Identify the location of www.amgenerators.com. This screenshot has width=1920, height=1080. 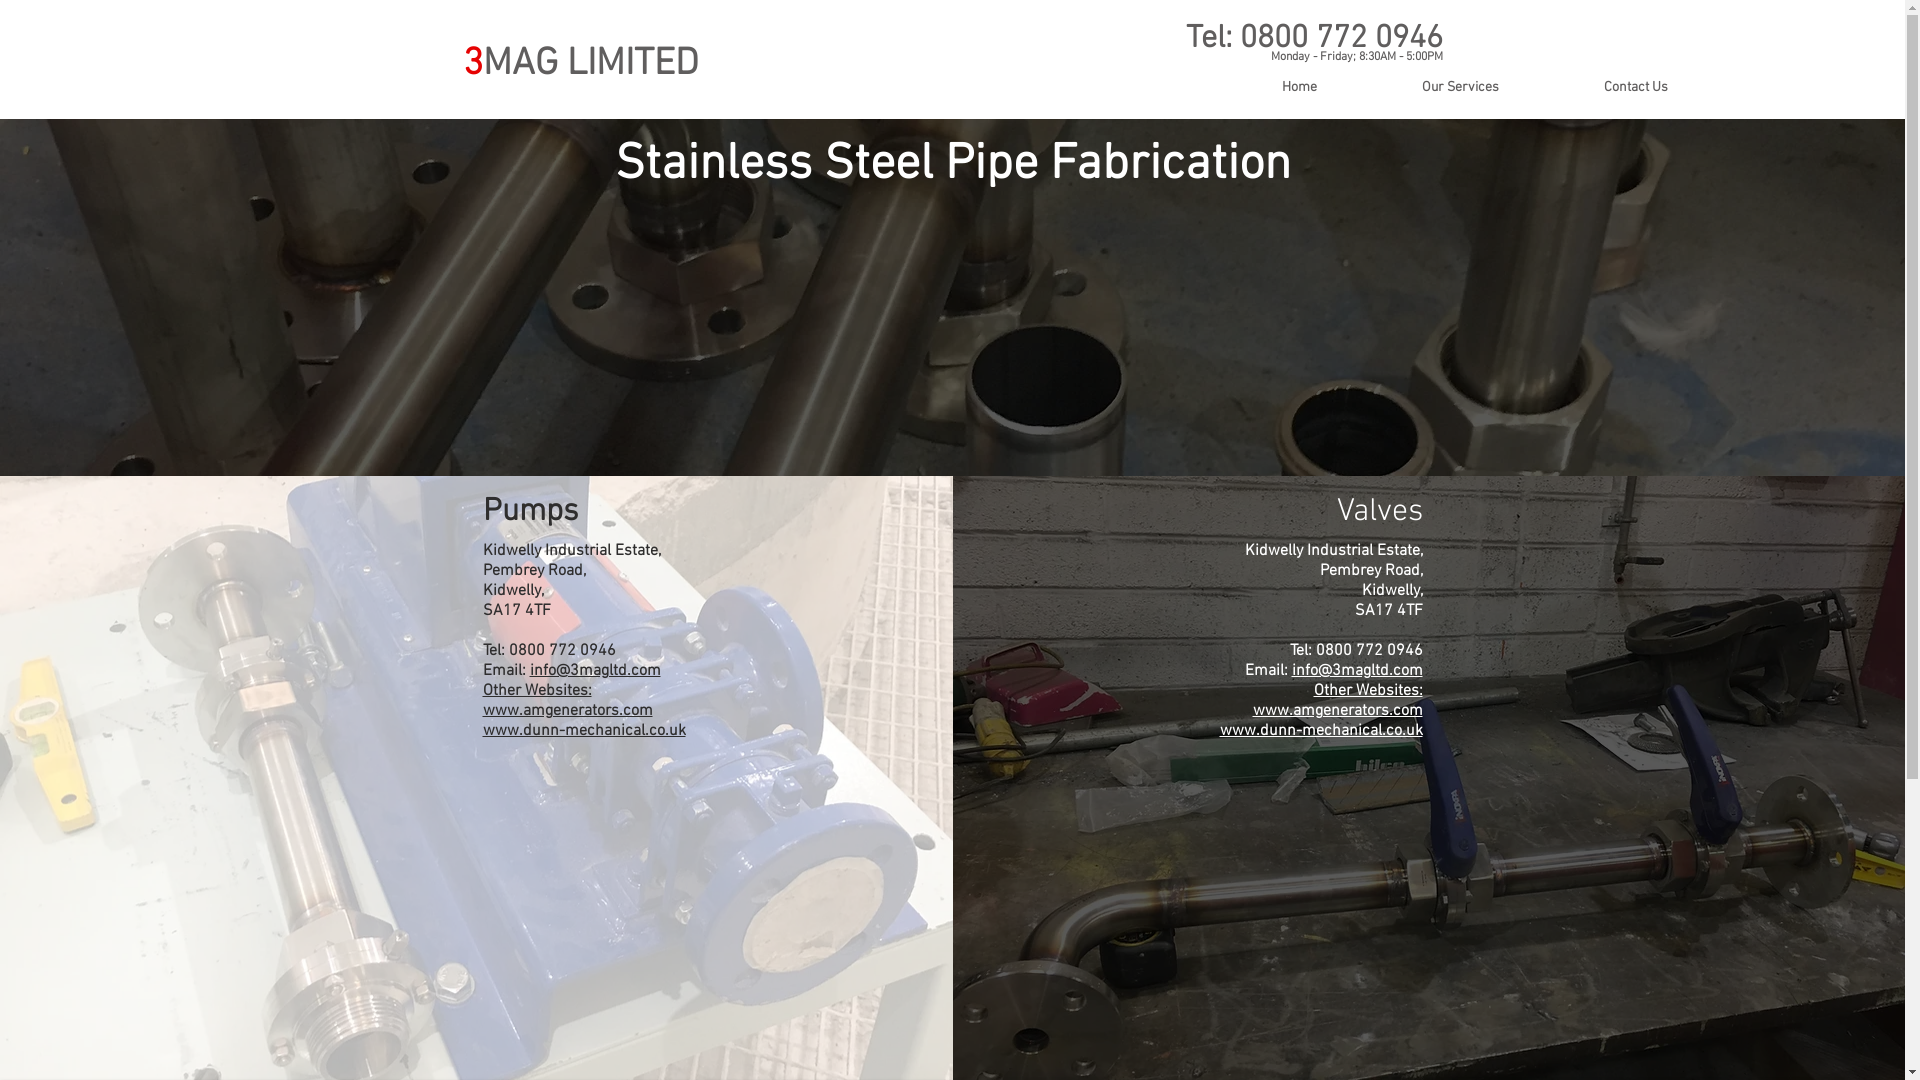
(1337, 711).